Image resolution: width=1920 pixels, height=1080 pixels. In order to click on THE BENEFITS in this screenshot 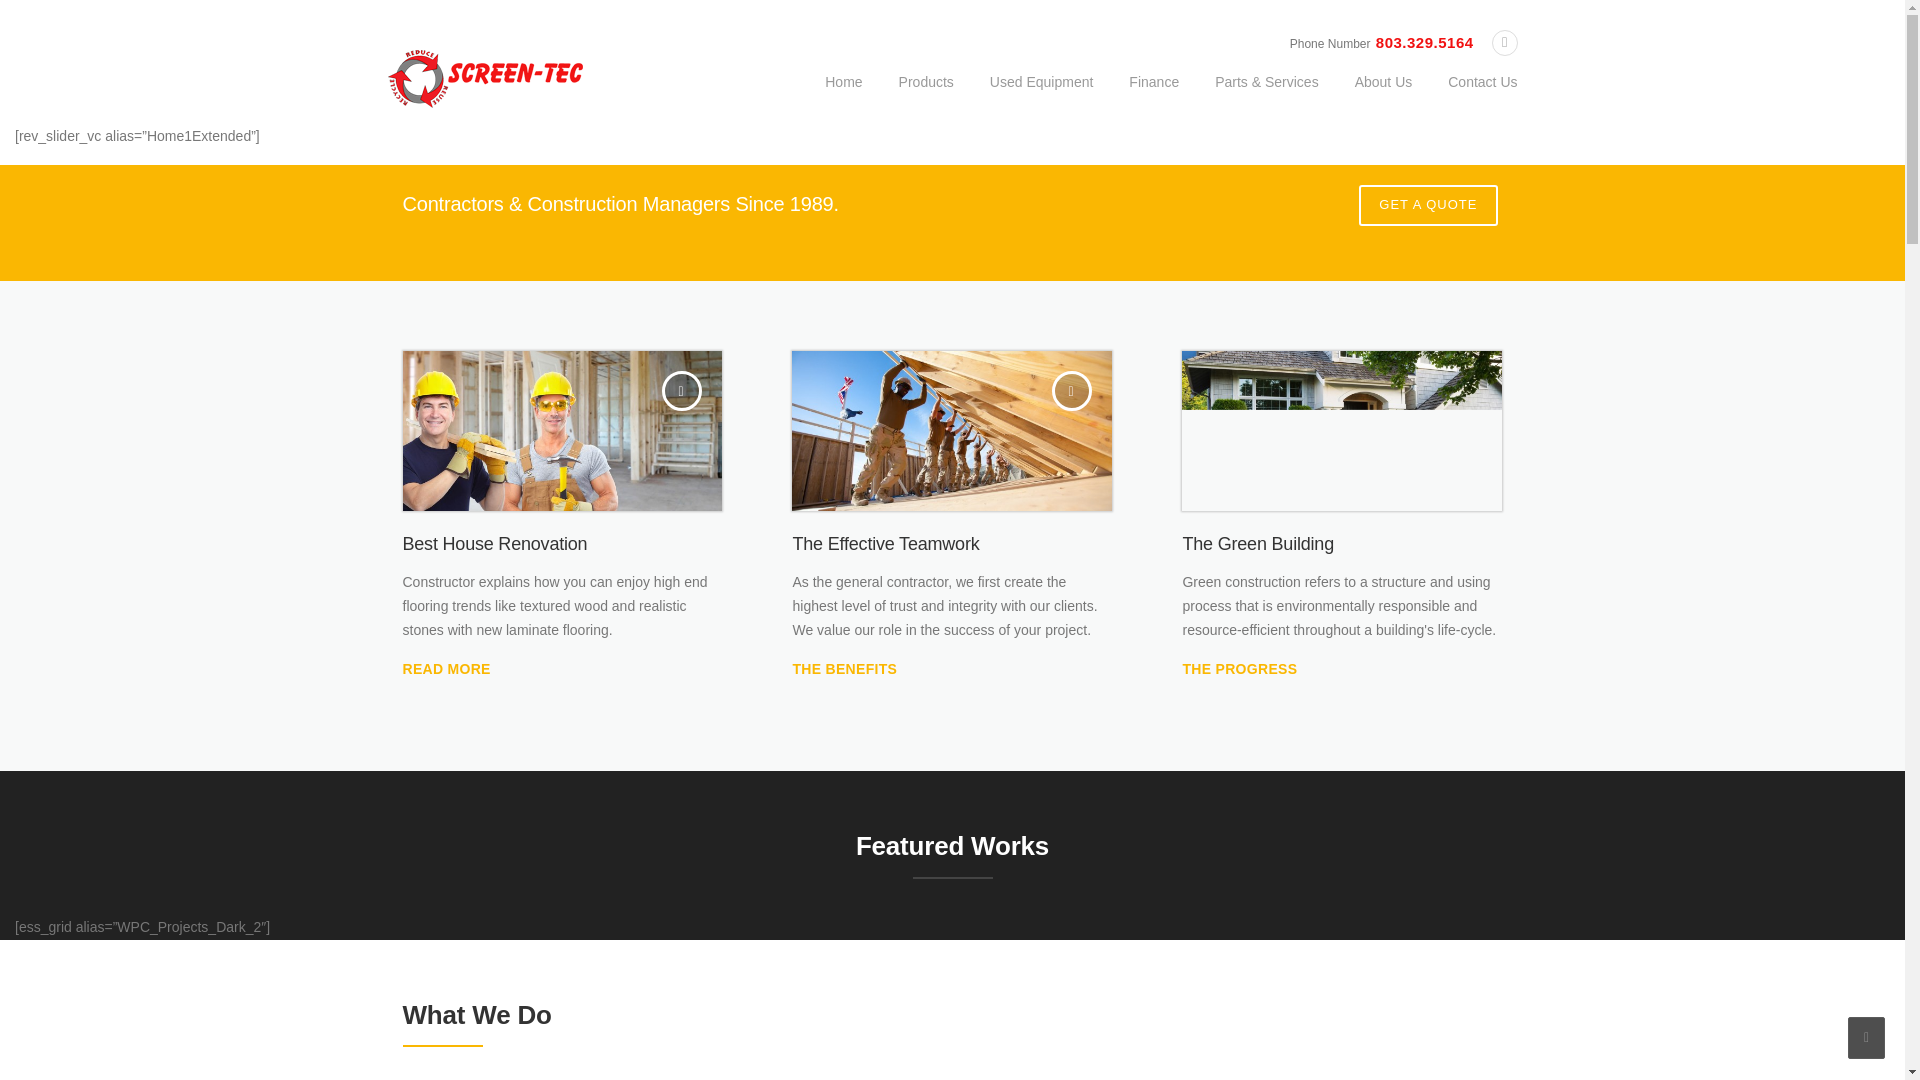, I will do `click(844, 668)`.